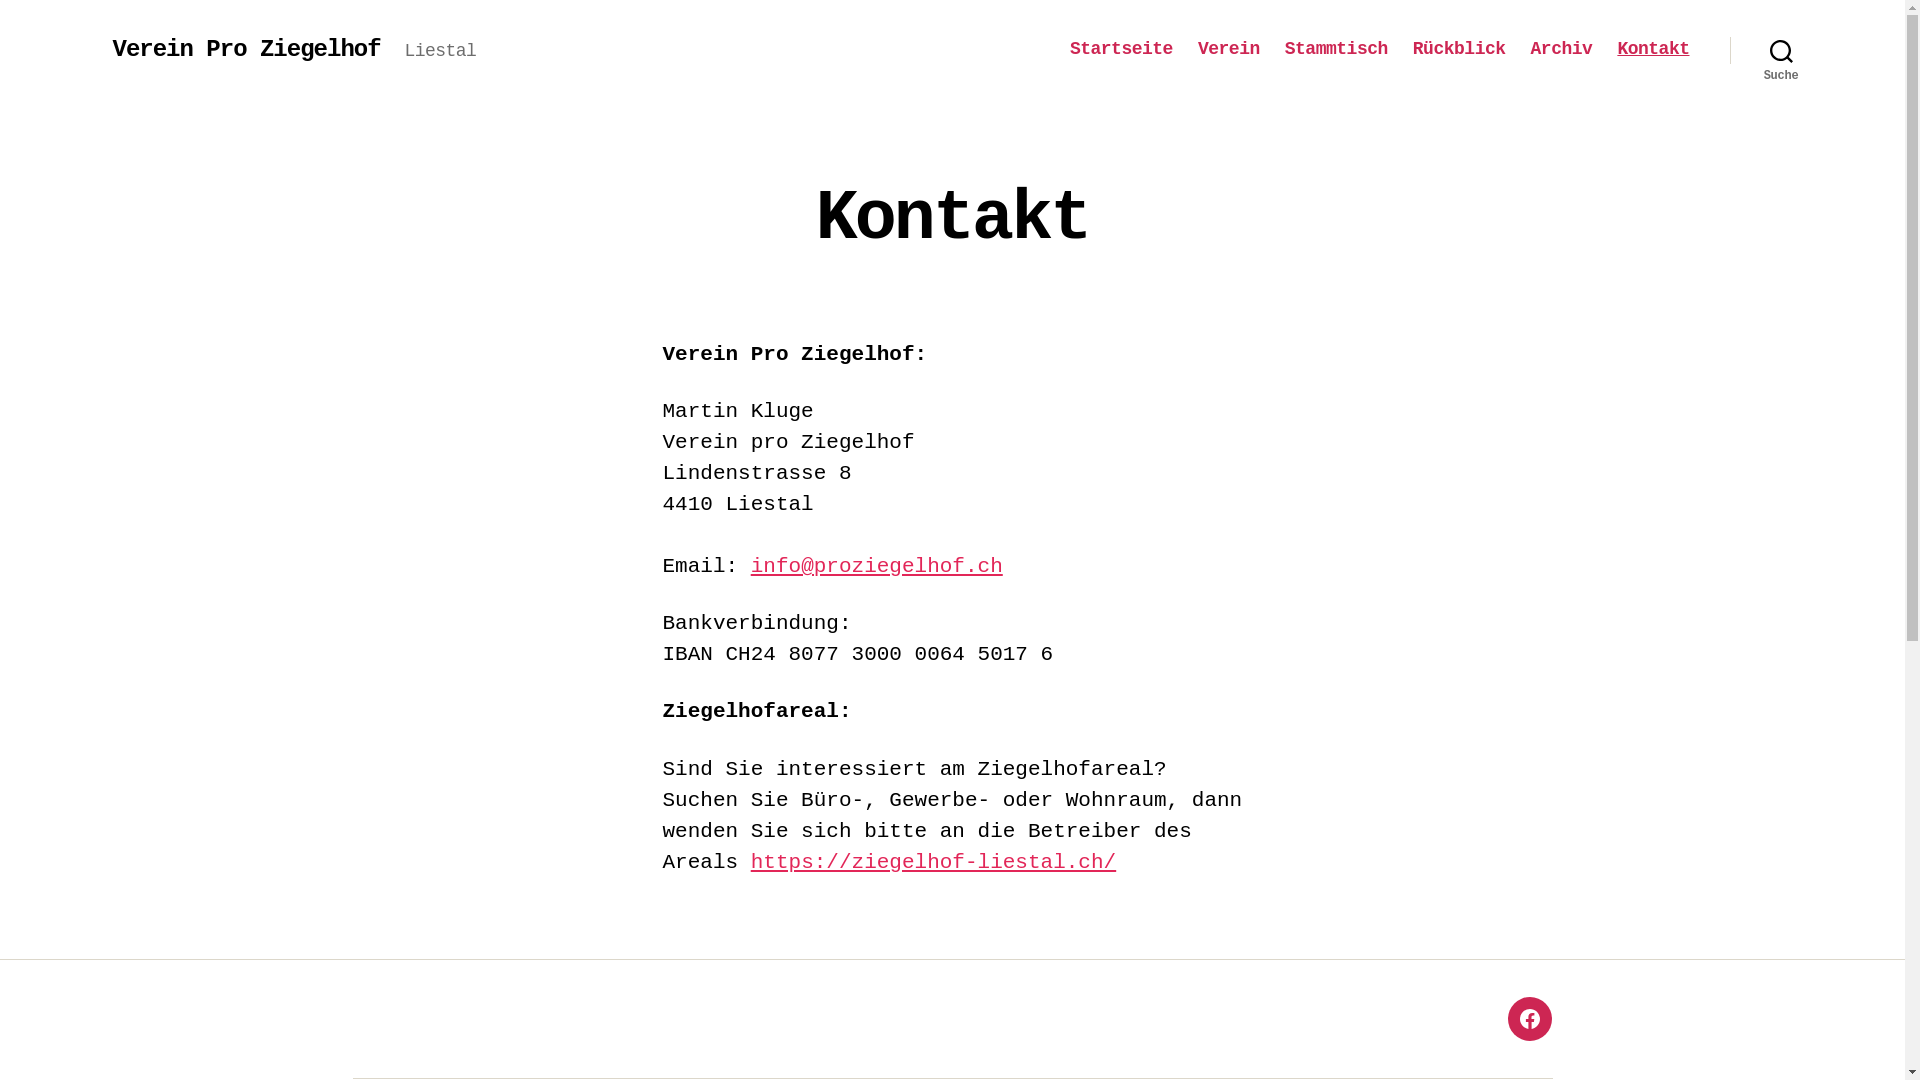 The image size is (1920, 1080). Describe the element at coordinates (876, 566) in the screenshot. I see `info@proziegelhof.ch` at that location.